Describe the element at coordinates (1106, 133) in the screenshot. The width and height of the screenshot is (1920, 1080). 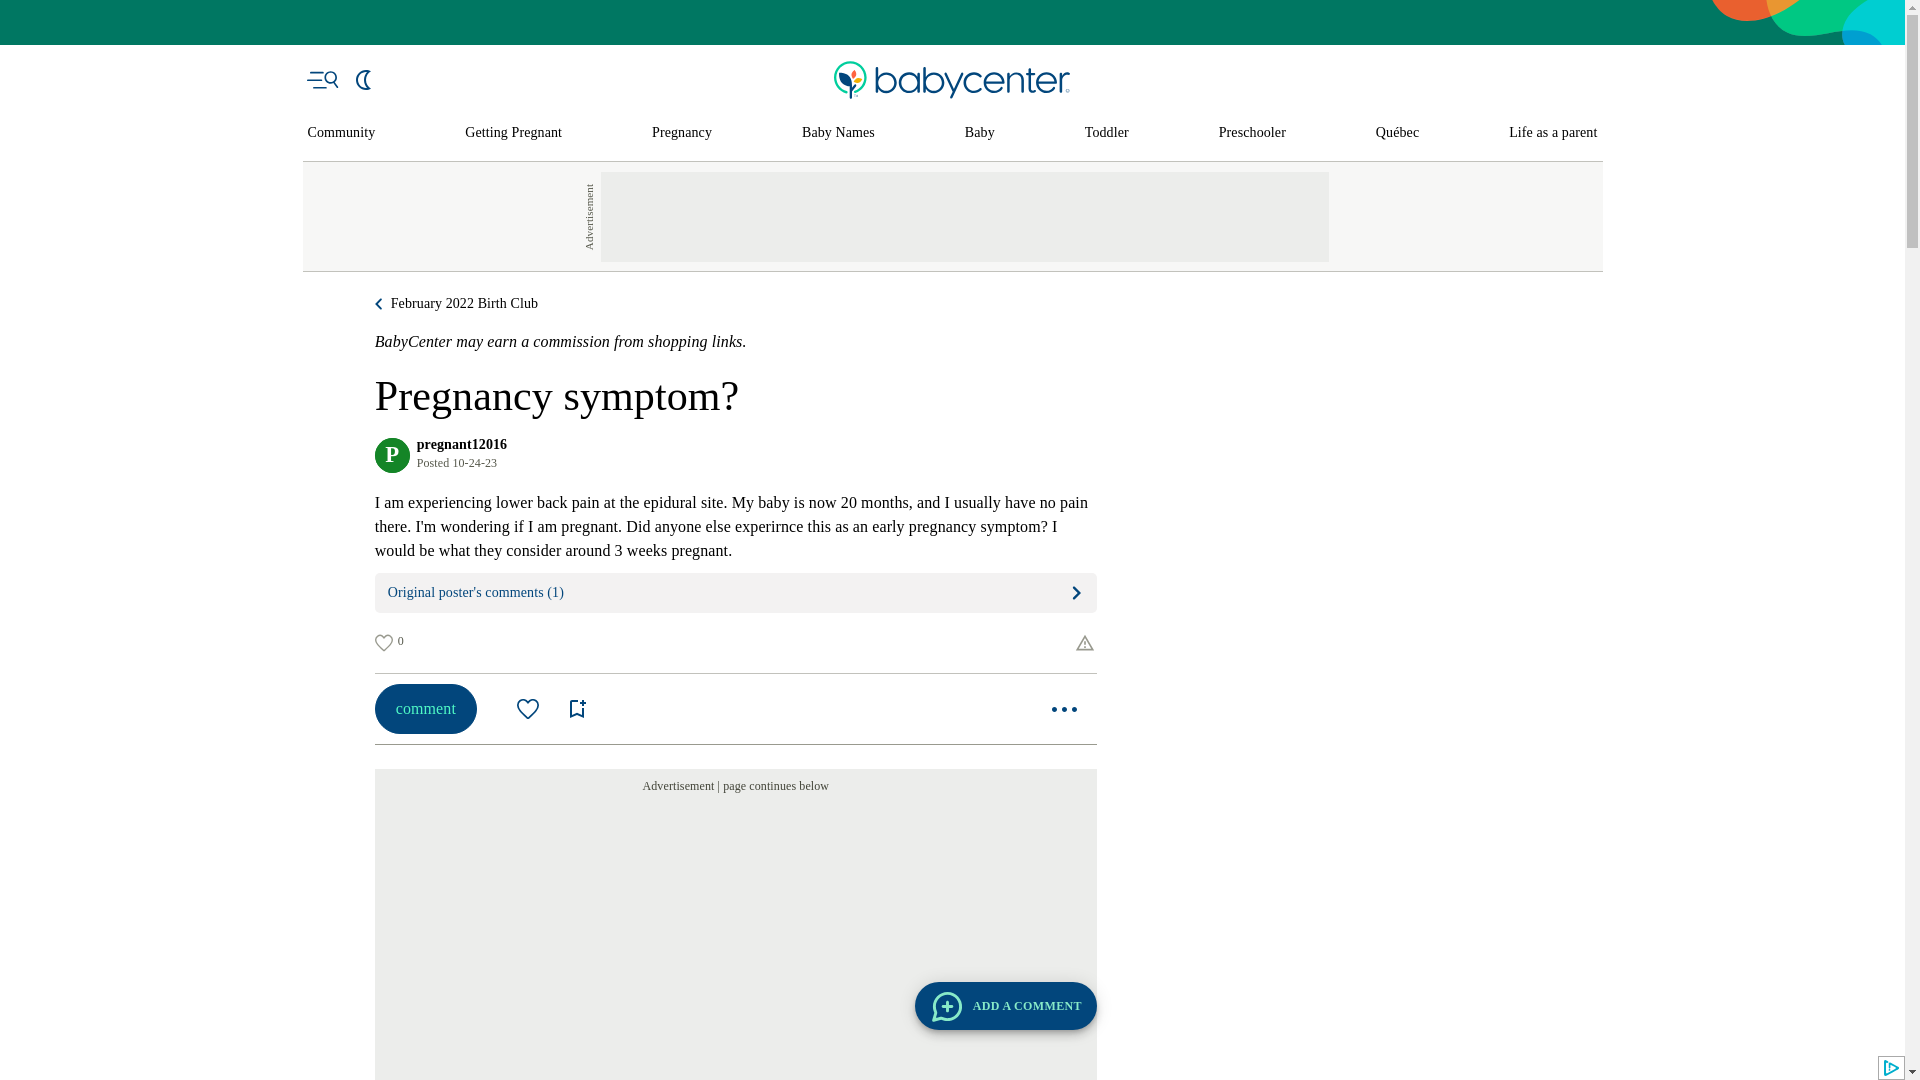
I see `Toddler` at that location.